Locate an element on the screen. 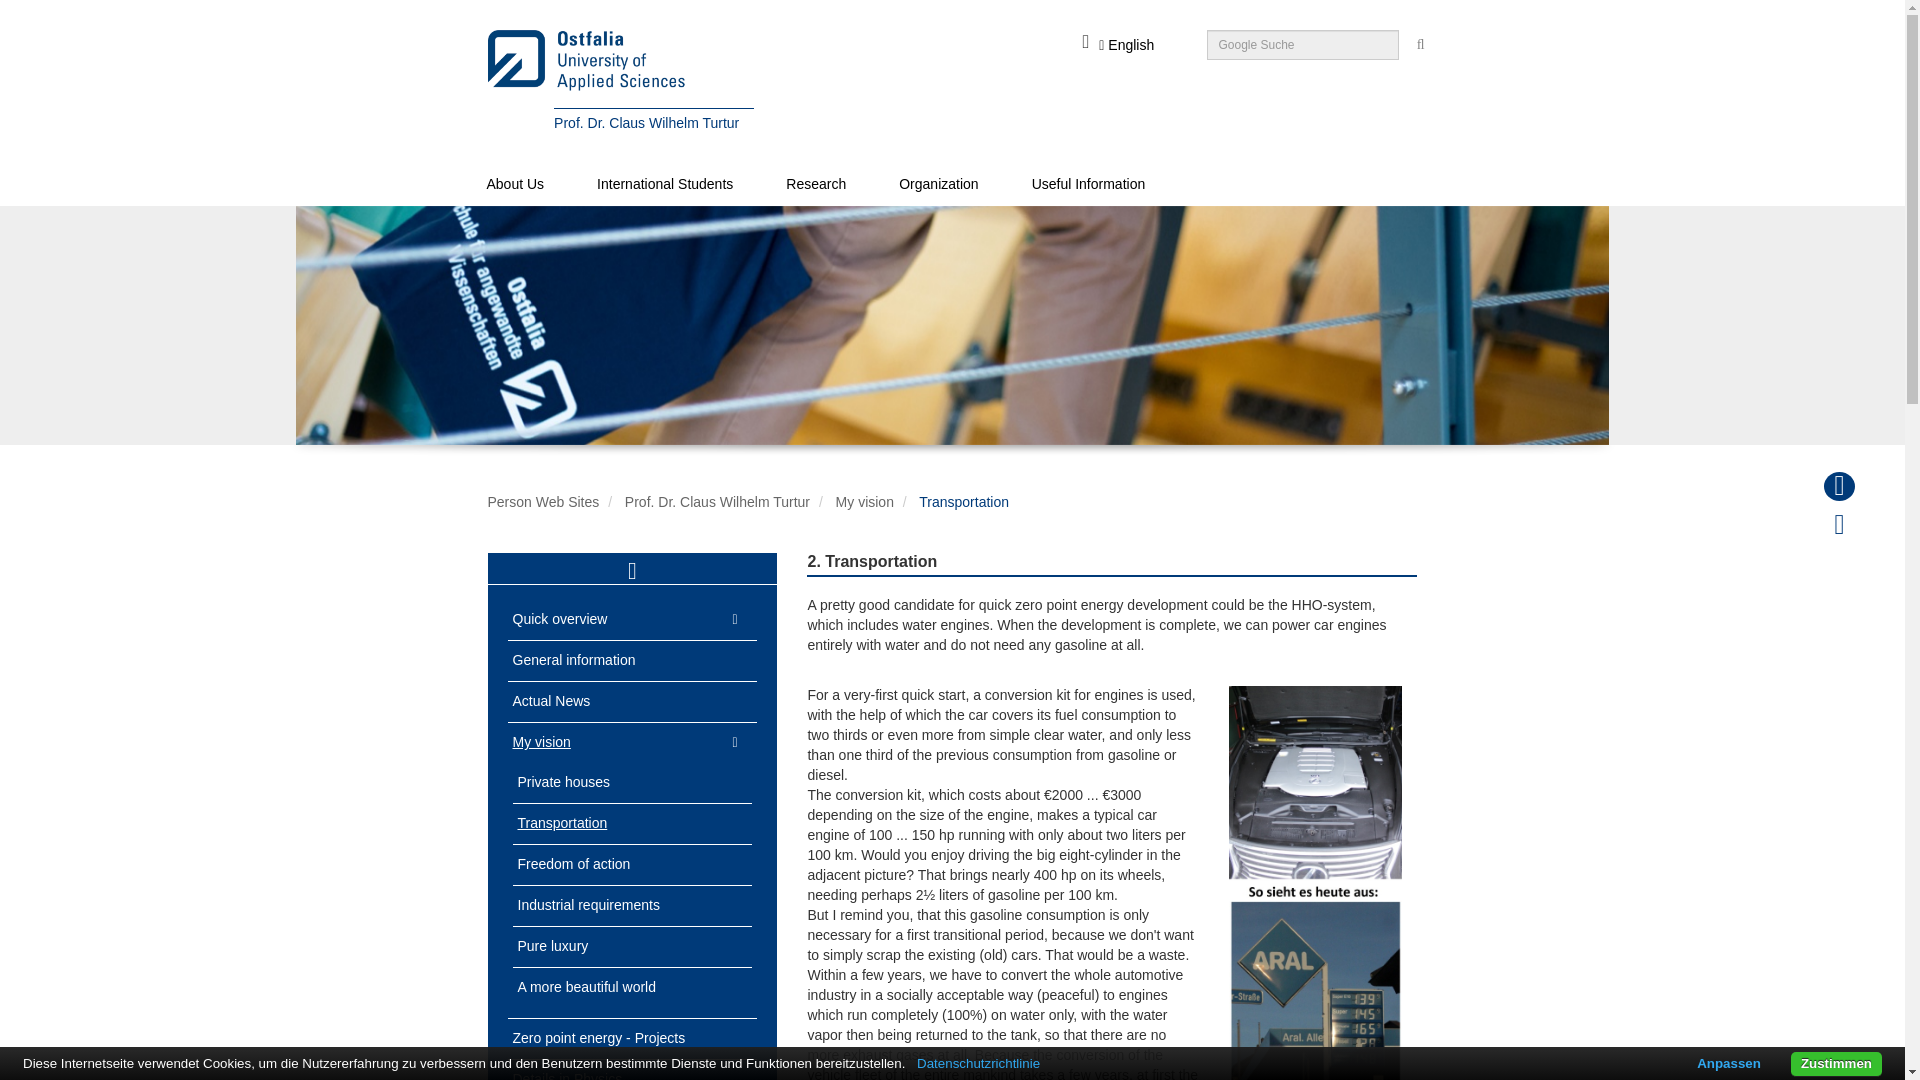 The image size is (1920, 1080). About Us is located at coordinates (516, 185).